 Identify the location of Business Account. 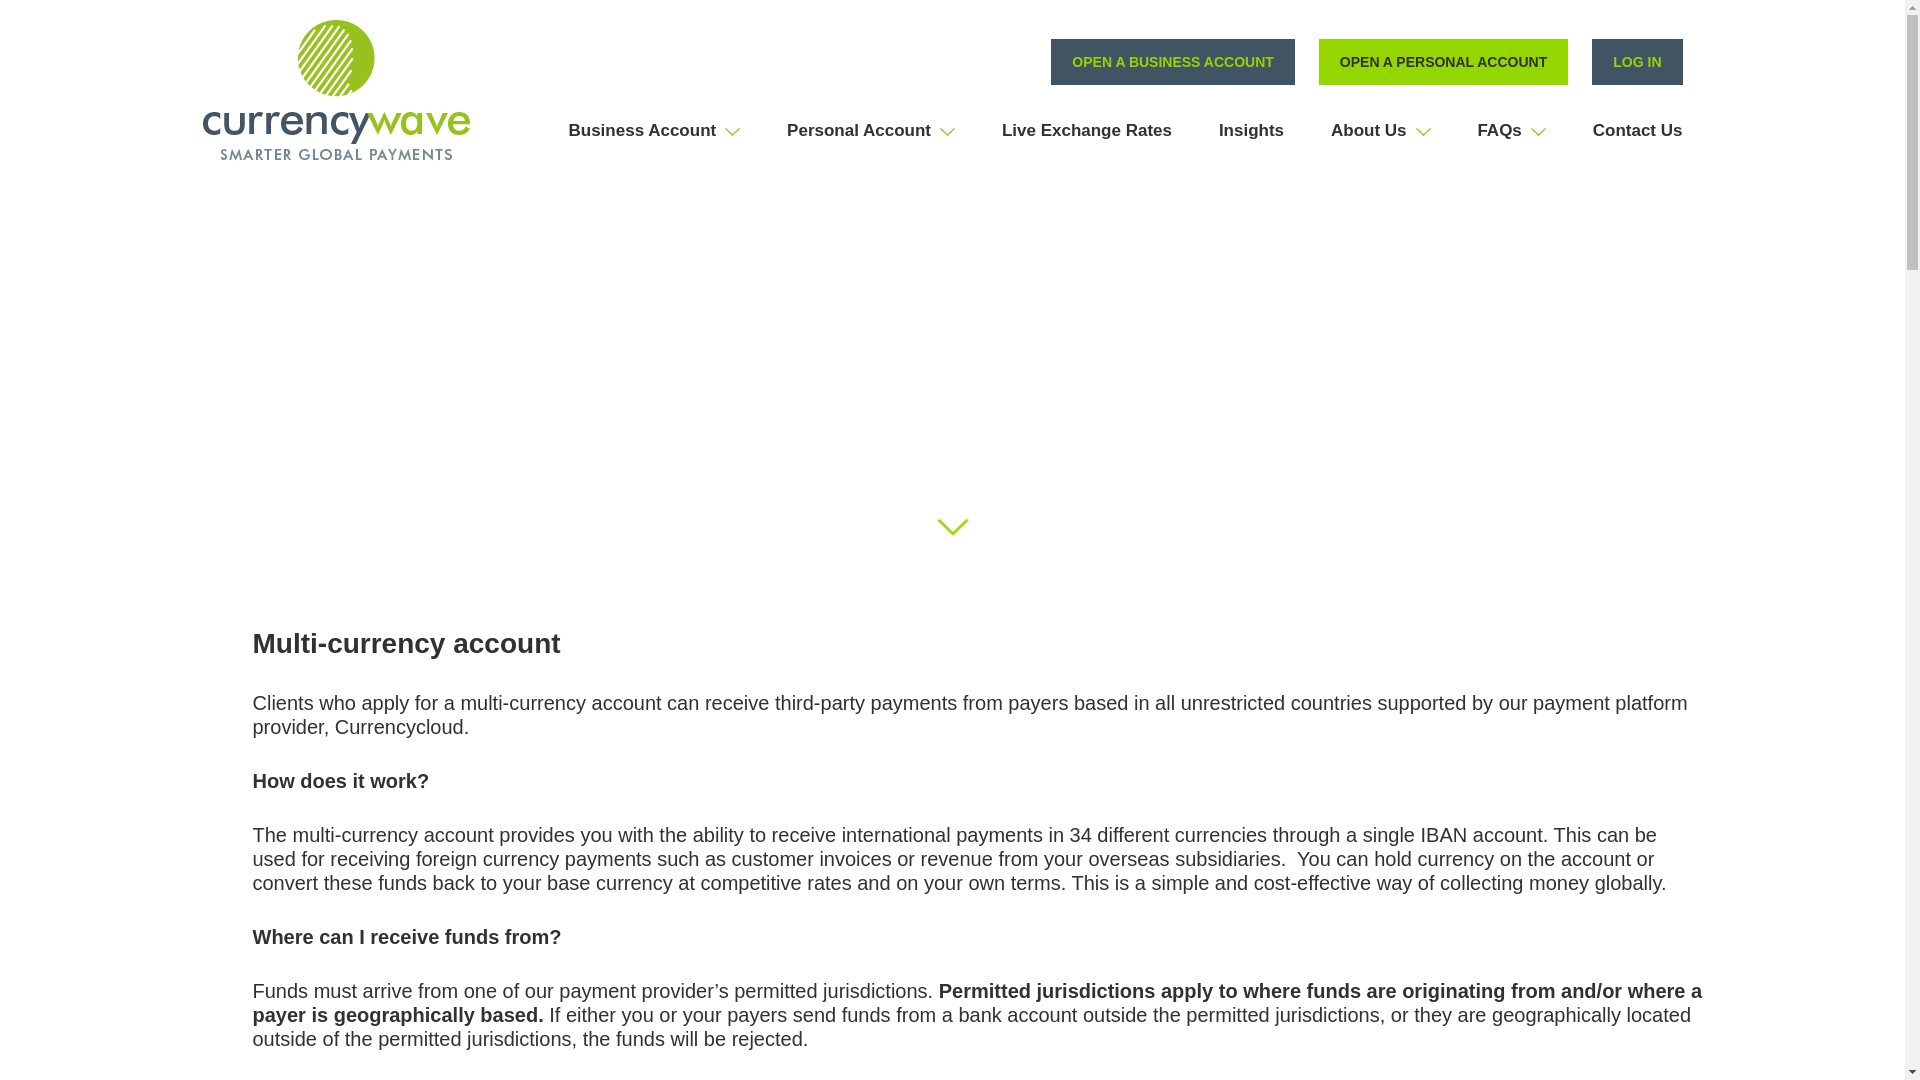
(654, 130).